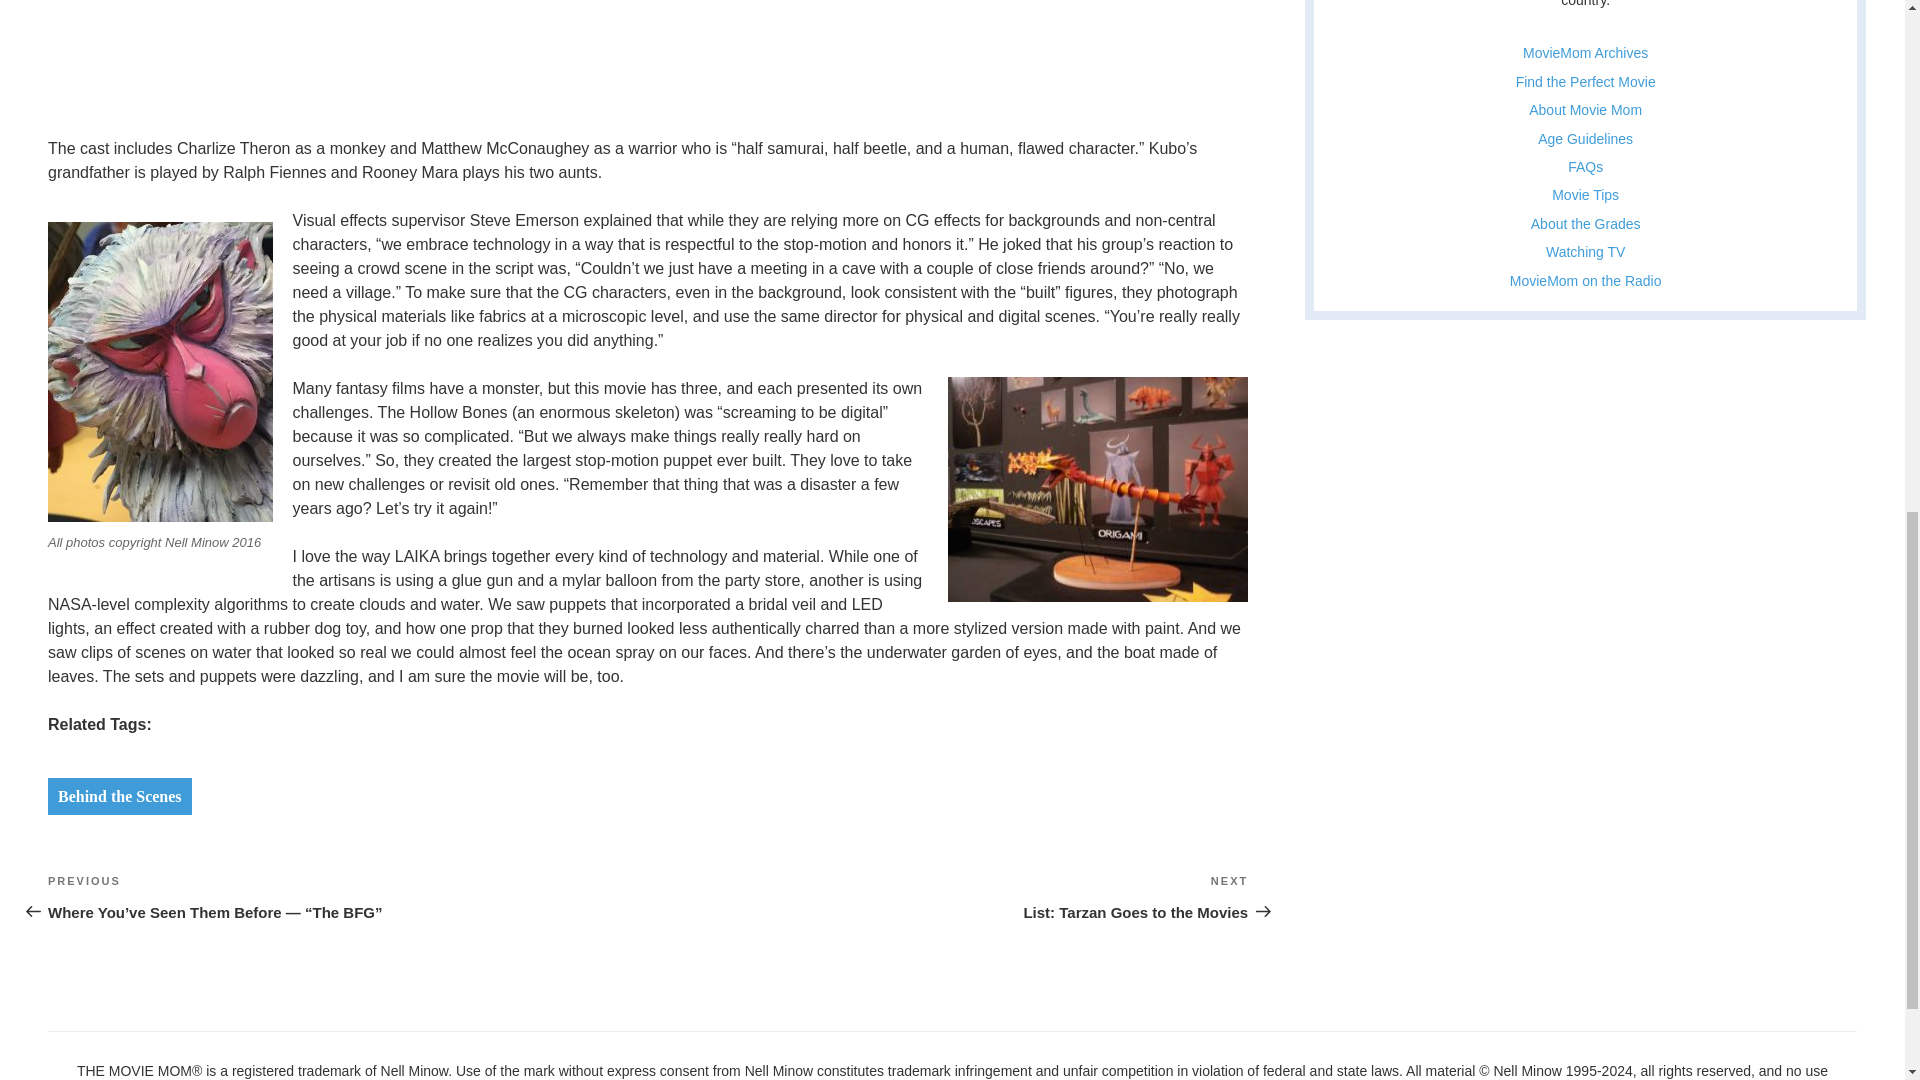  Describe the element at coordinates (1584, 109) in the screenshot. I see `About Movie Mom` at that location.